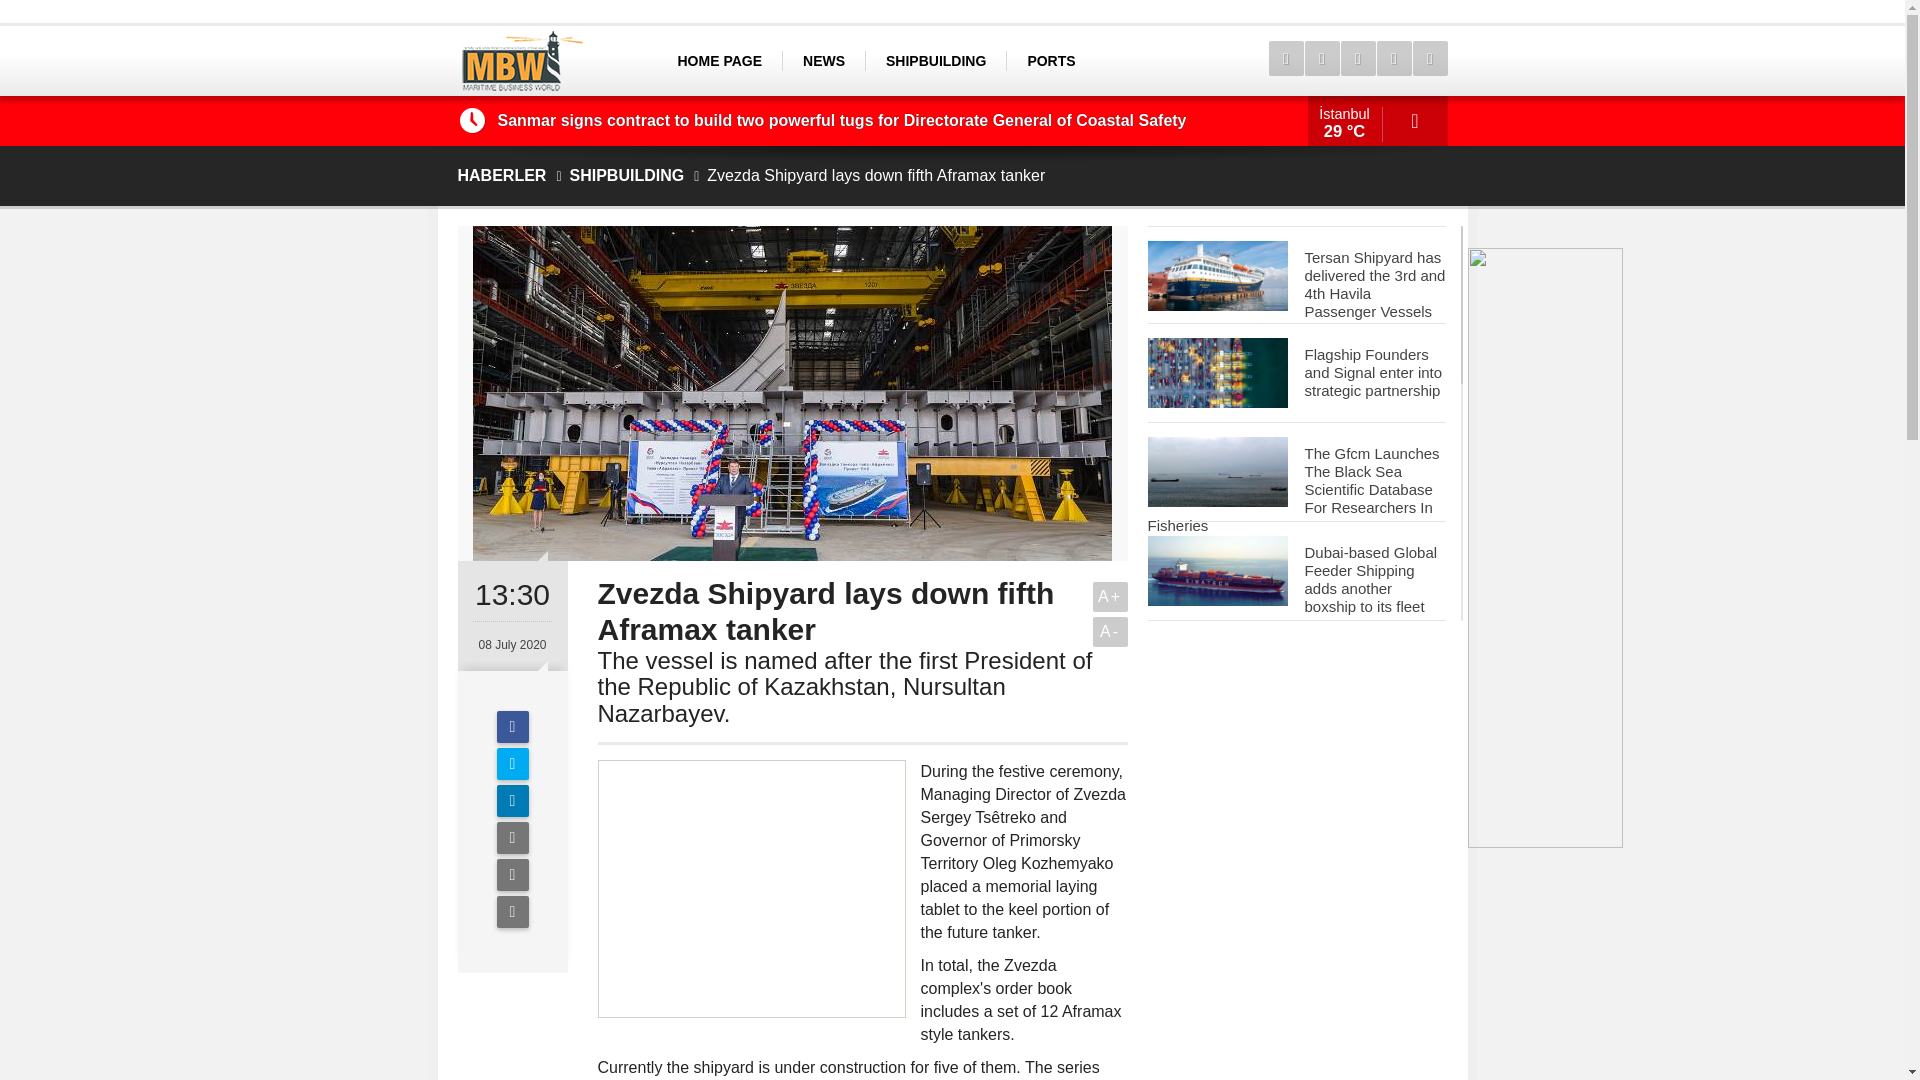  What do you see at coordinates (752, 888) in the screenshot?
I see `Advertisement` at bounding box center [752, 888].